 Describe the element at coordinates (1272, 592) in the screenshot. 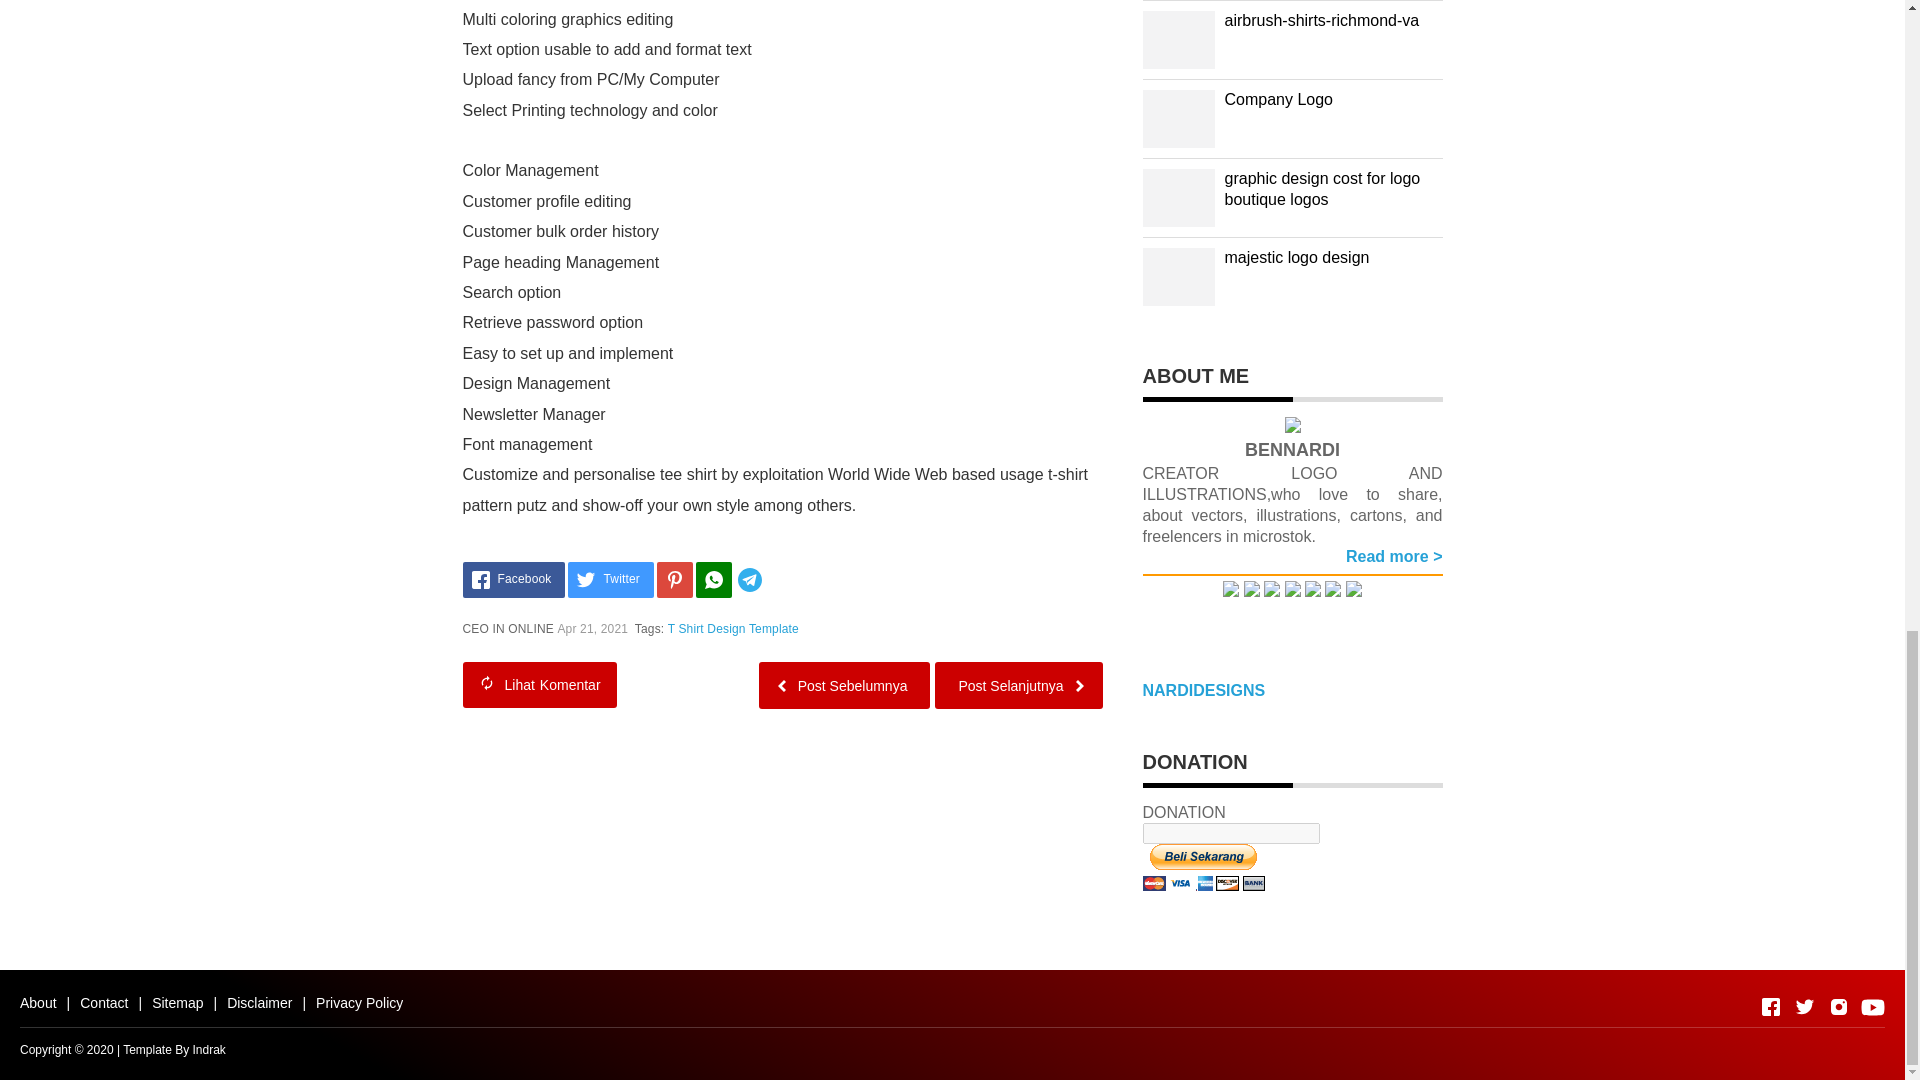

I see `Follow Me` at that location.